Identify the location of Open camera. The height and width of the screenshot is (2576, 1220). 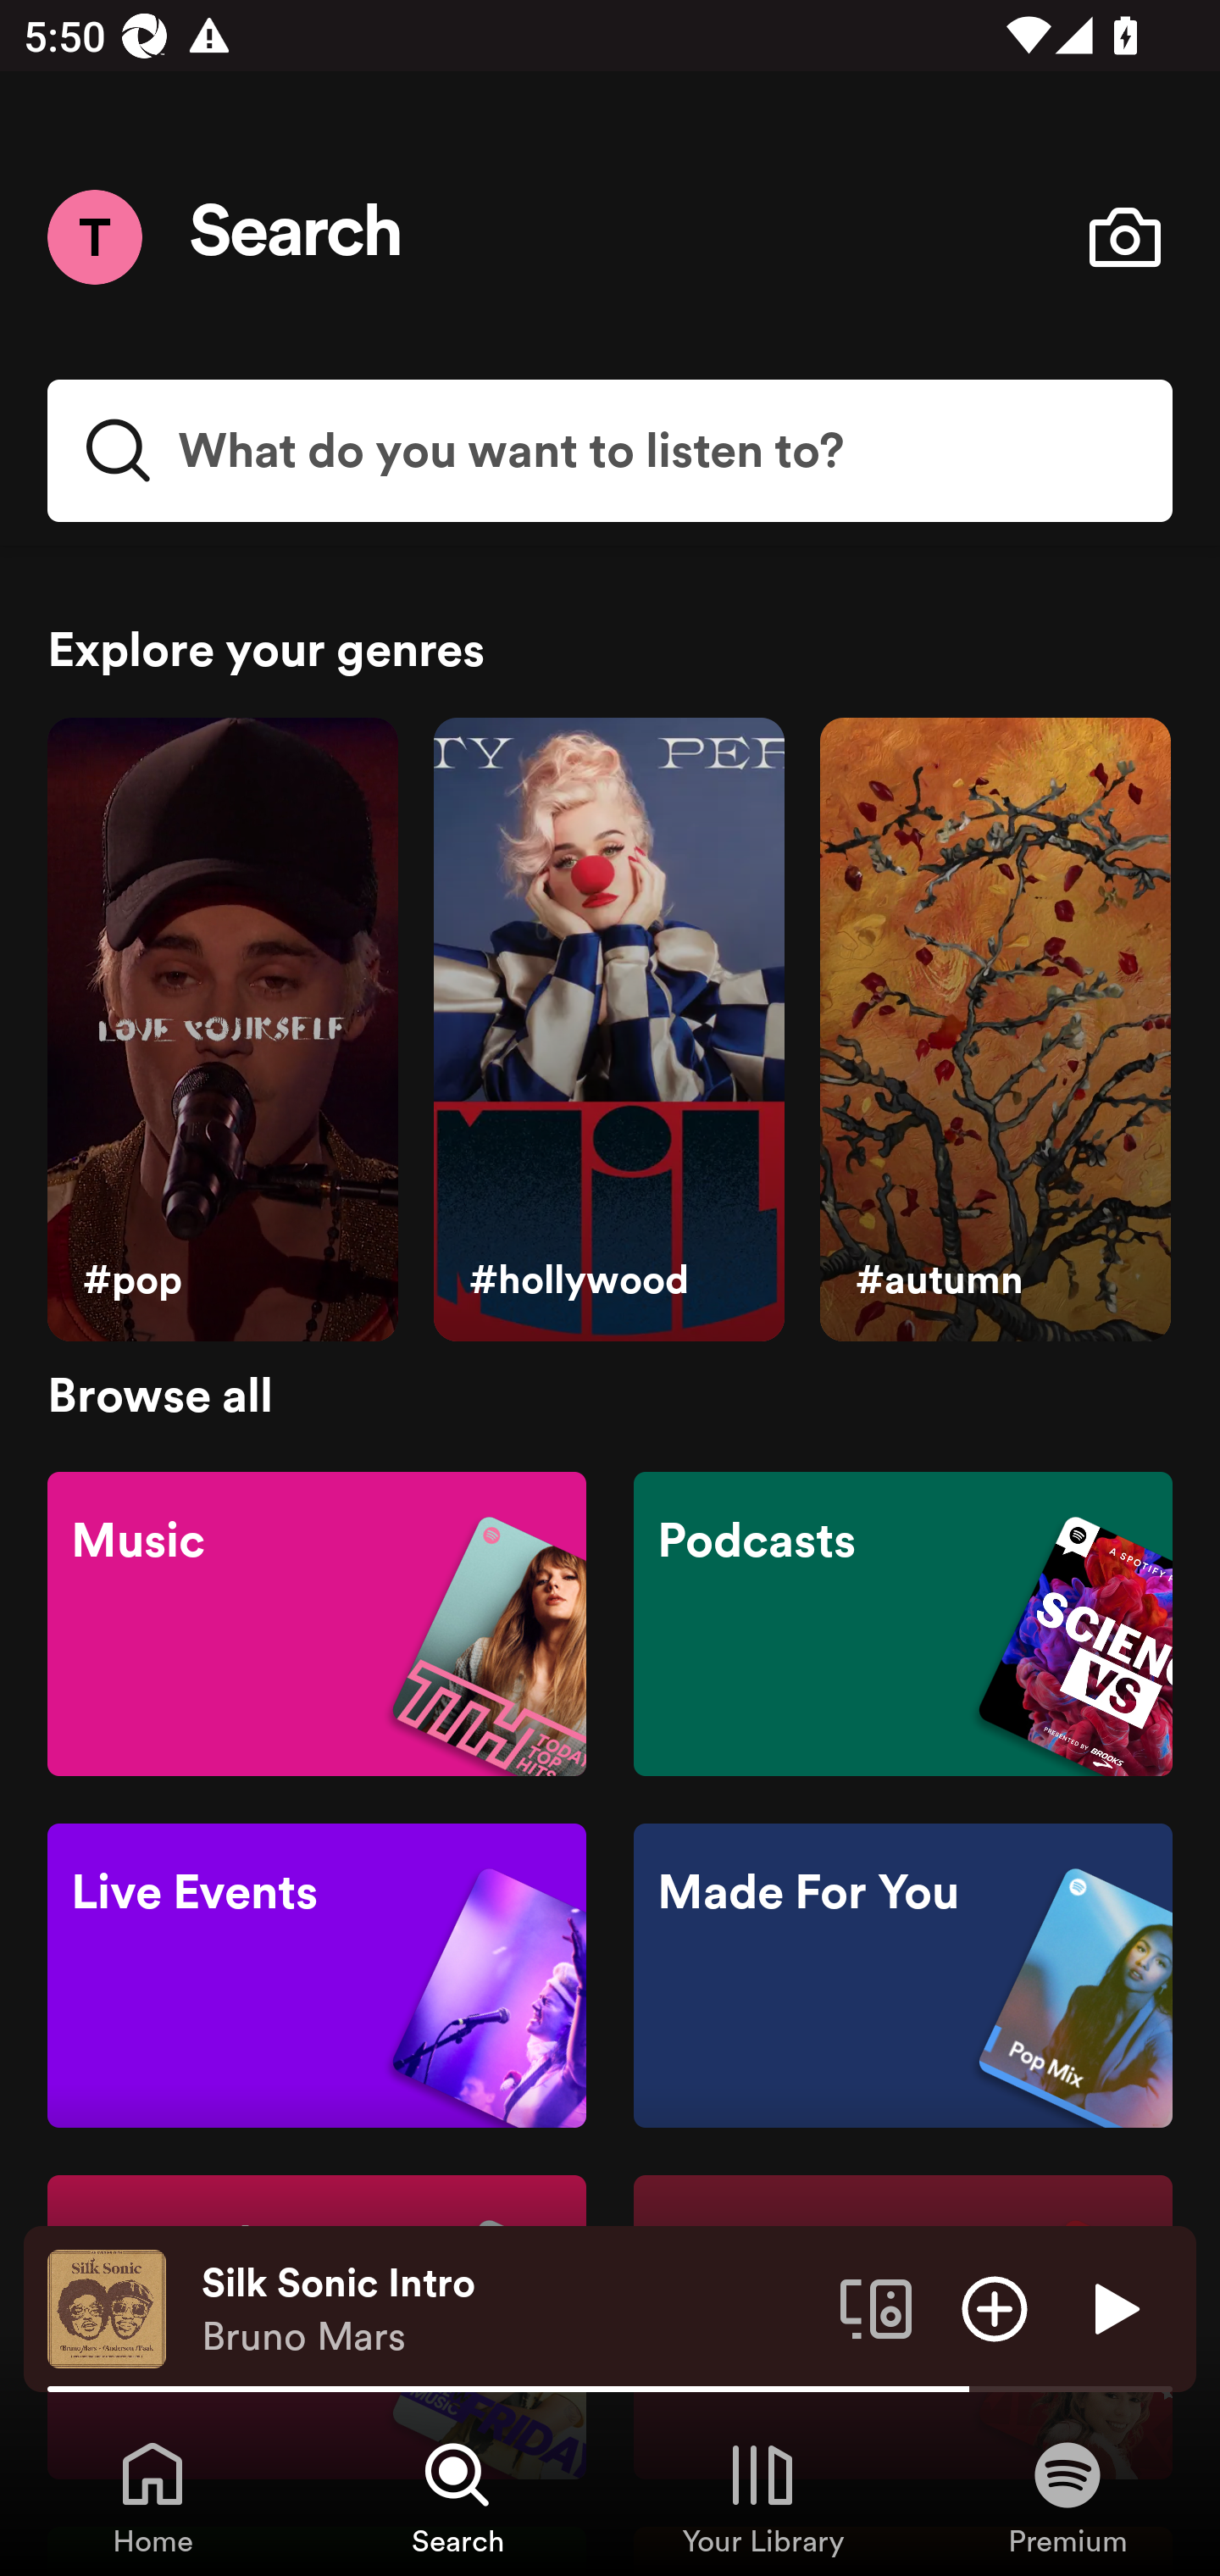
(1124, 237).